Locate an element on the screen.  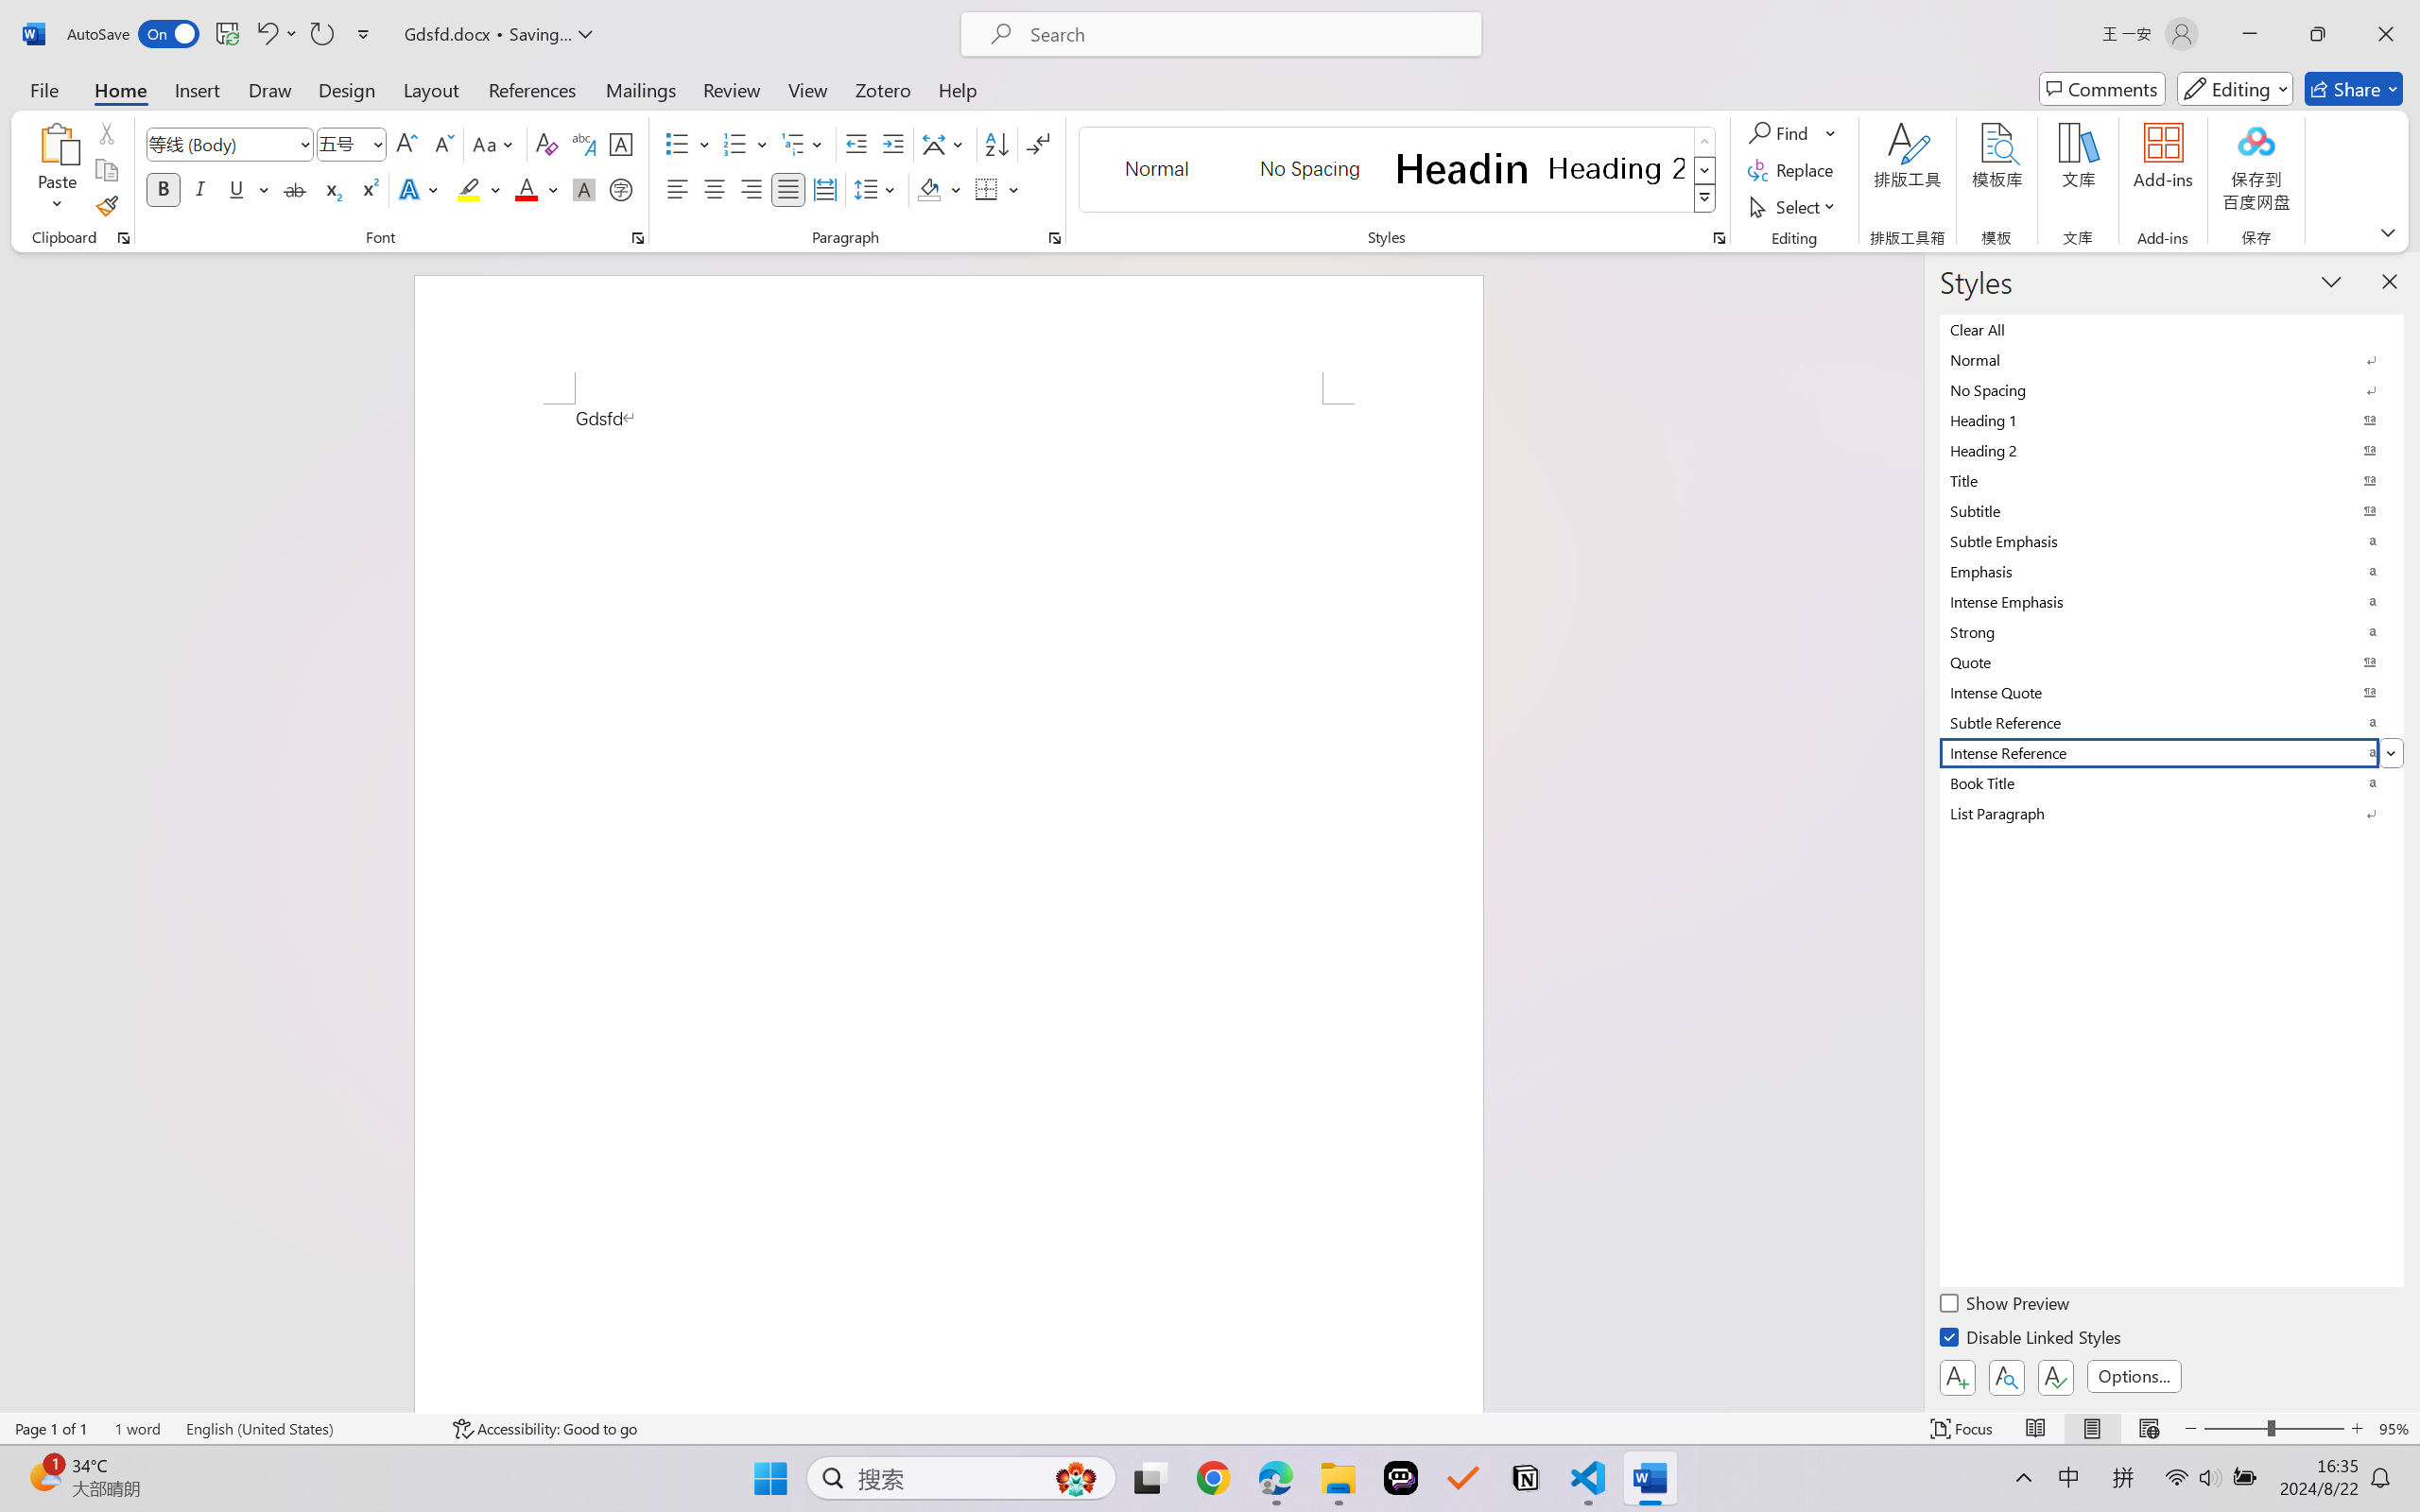
List Paragraph is located at coordinates (2172, 813).